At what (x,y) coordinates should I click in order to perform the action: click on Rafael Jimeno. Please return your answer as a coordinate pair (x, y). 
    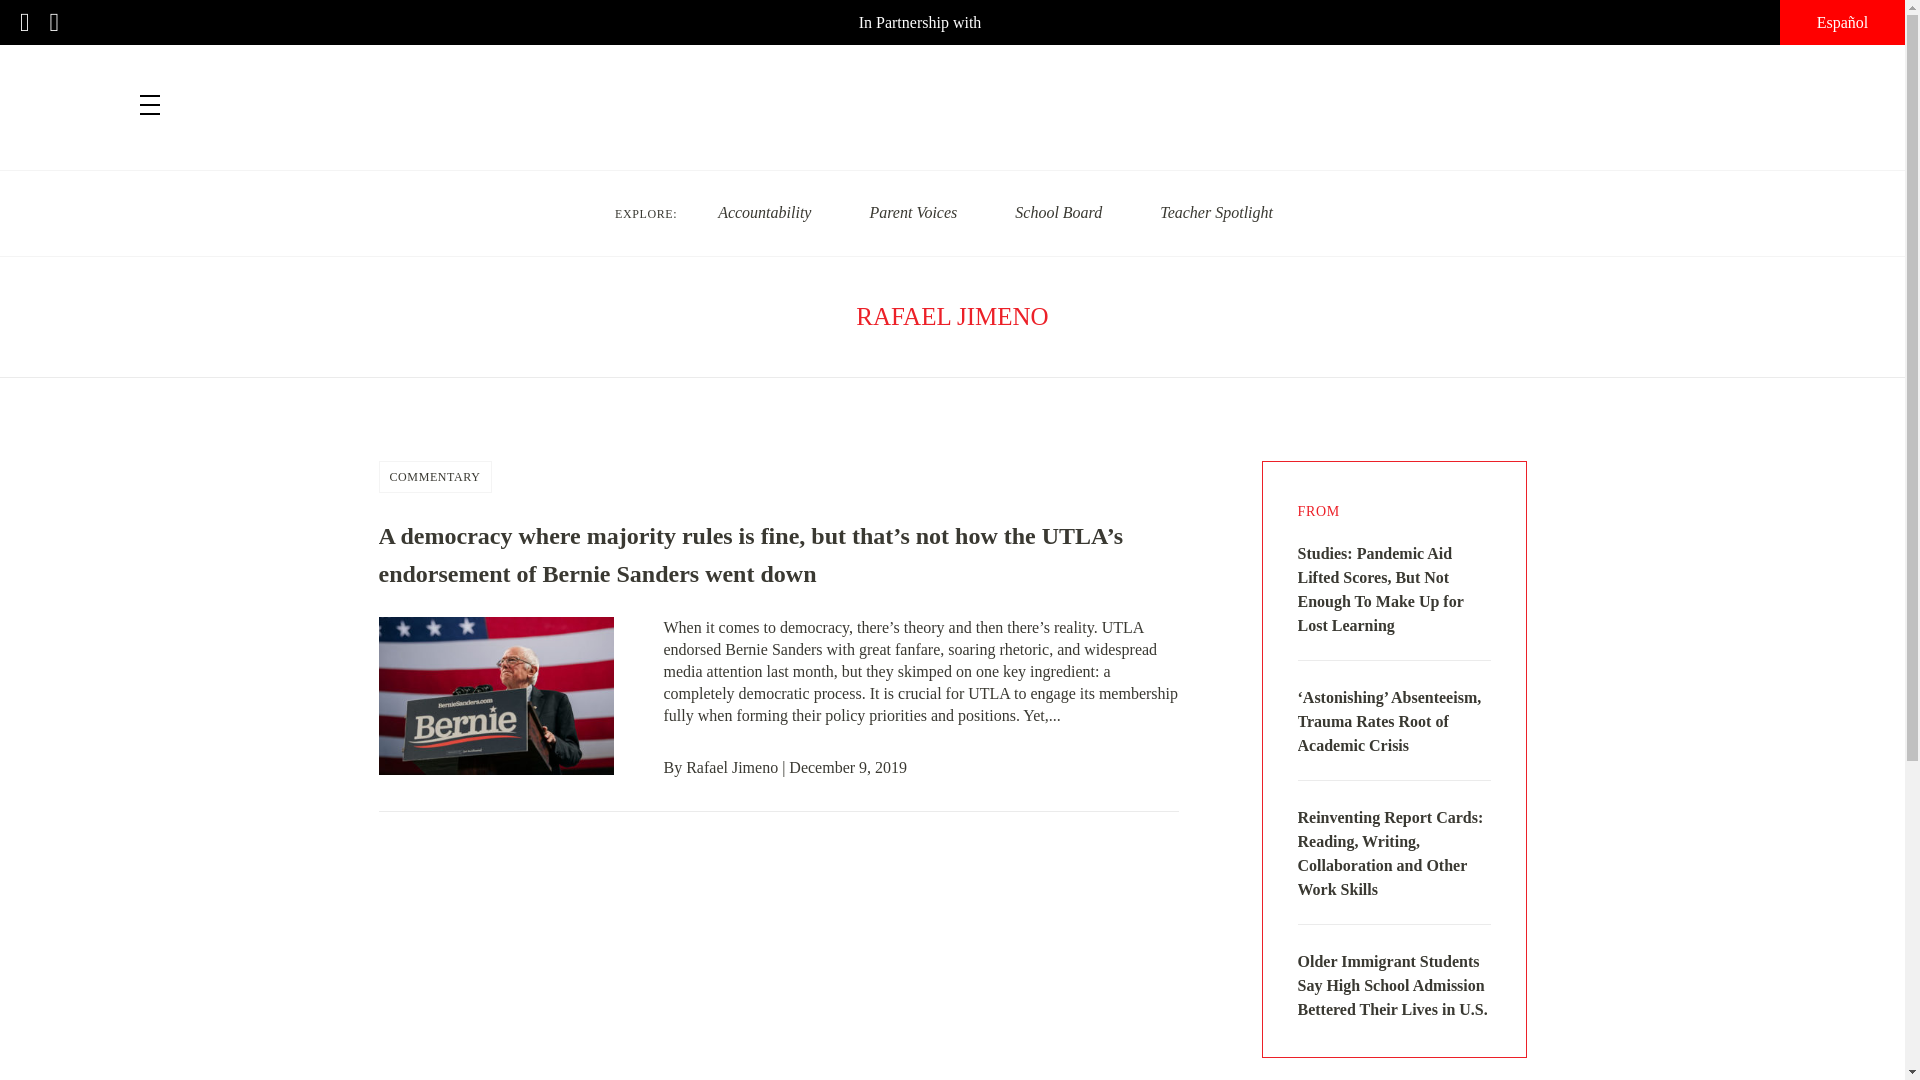
    Looking at the image, I should click on (731, 768).